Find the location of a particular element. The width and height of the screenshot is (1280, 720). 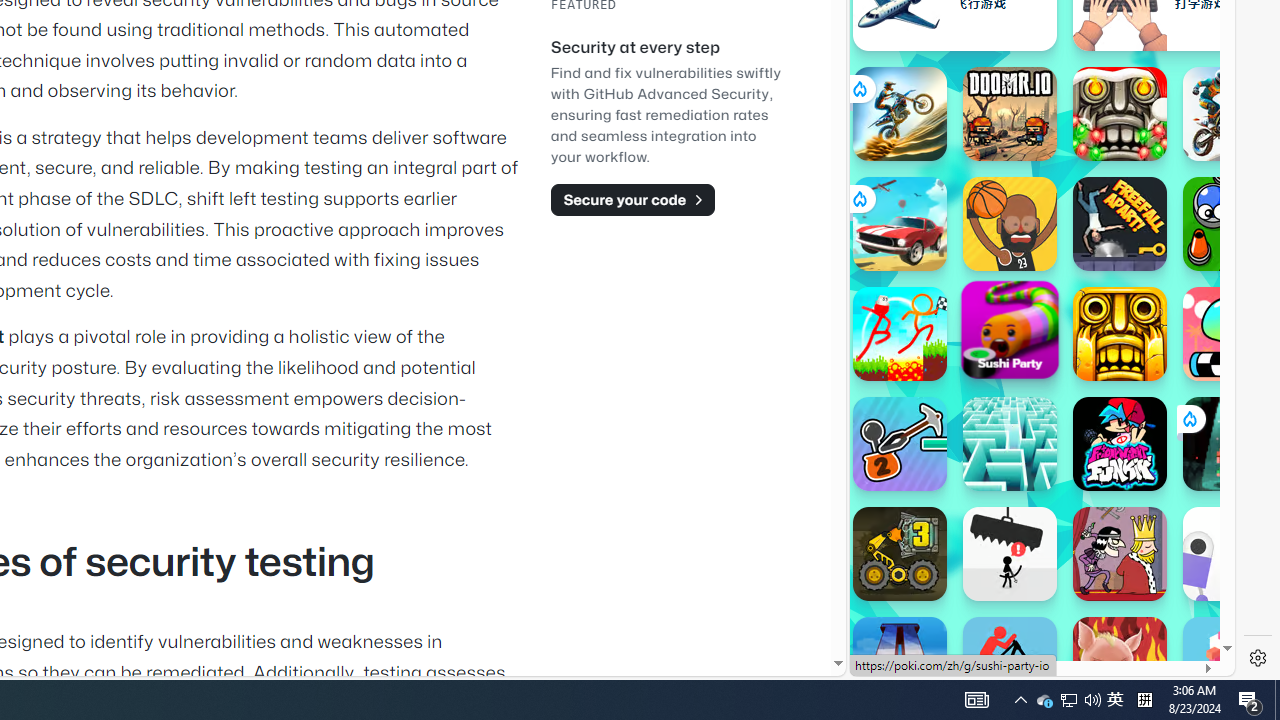

Hills of Steel is located at coordinates (925, 290).